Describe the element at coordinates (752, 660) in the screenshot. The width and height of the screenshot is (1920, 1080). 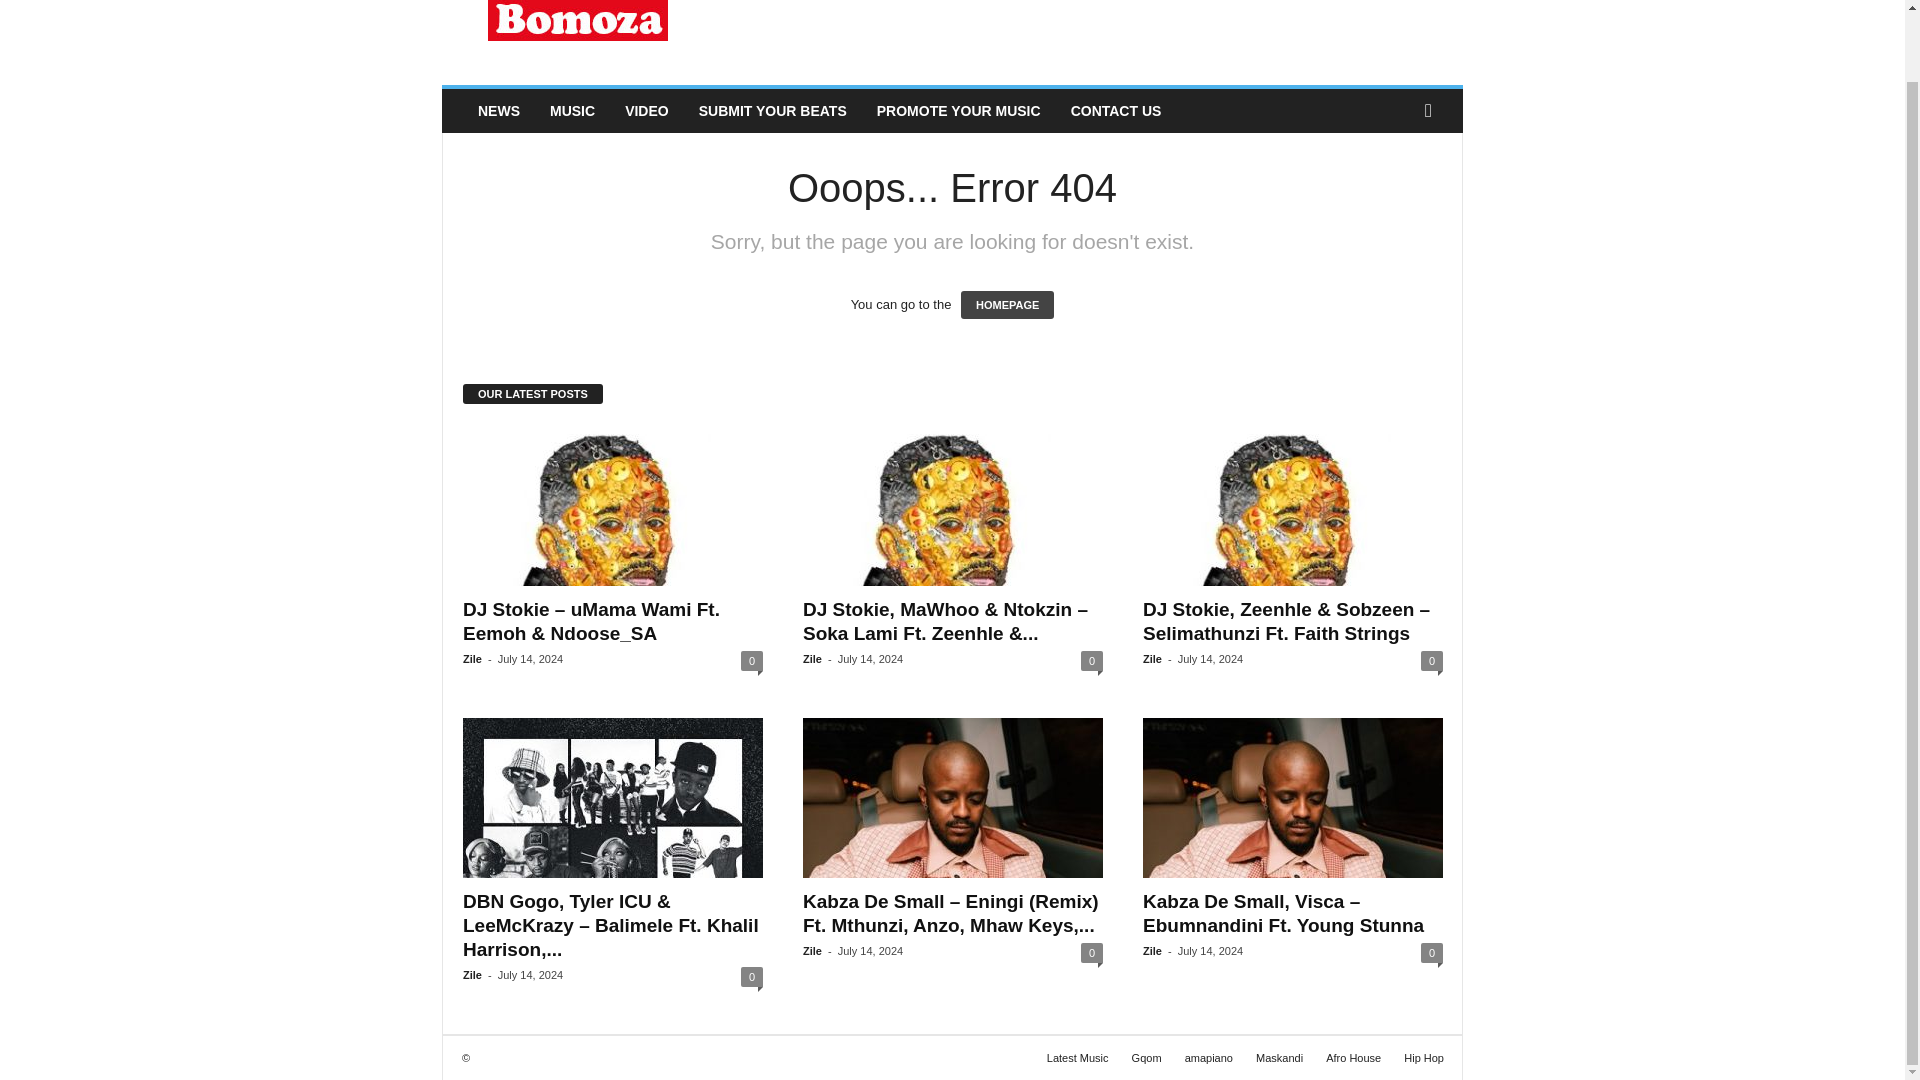
I see `0` at that location.